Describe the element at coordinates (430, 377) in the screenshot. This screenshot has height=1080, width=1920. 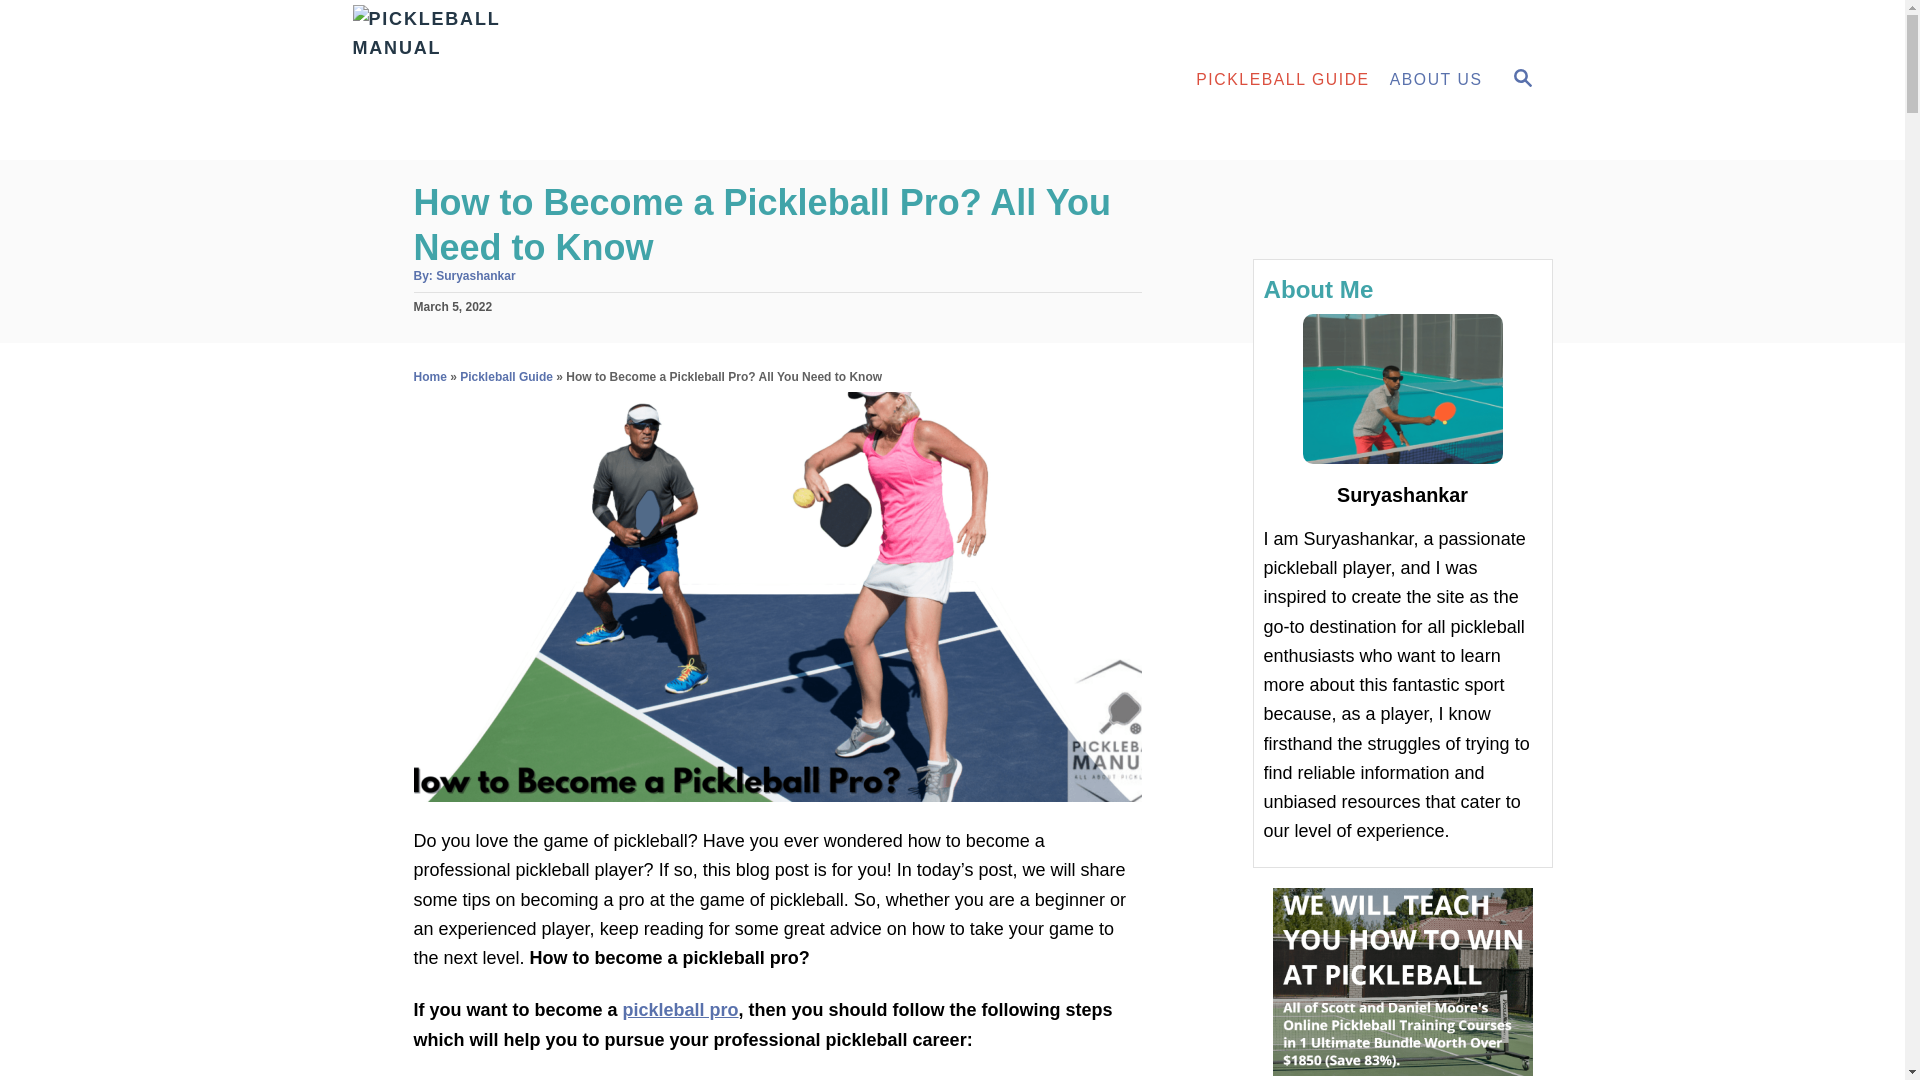
I see `Home` at that location.